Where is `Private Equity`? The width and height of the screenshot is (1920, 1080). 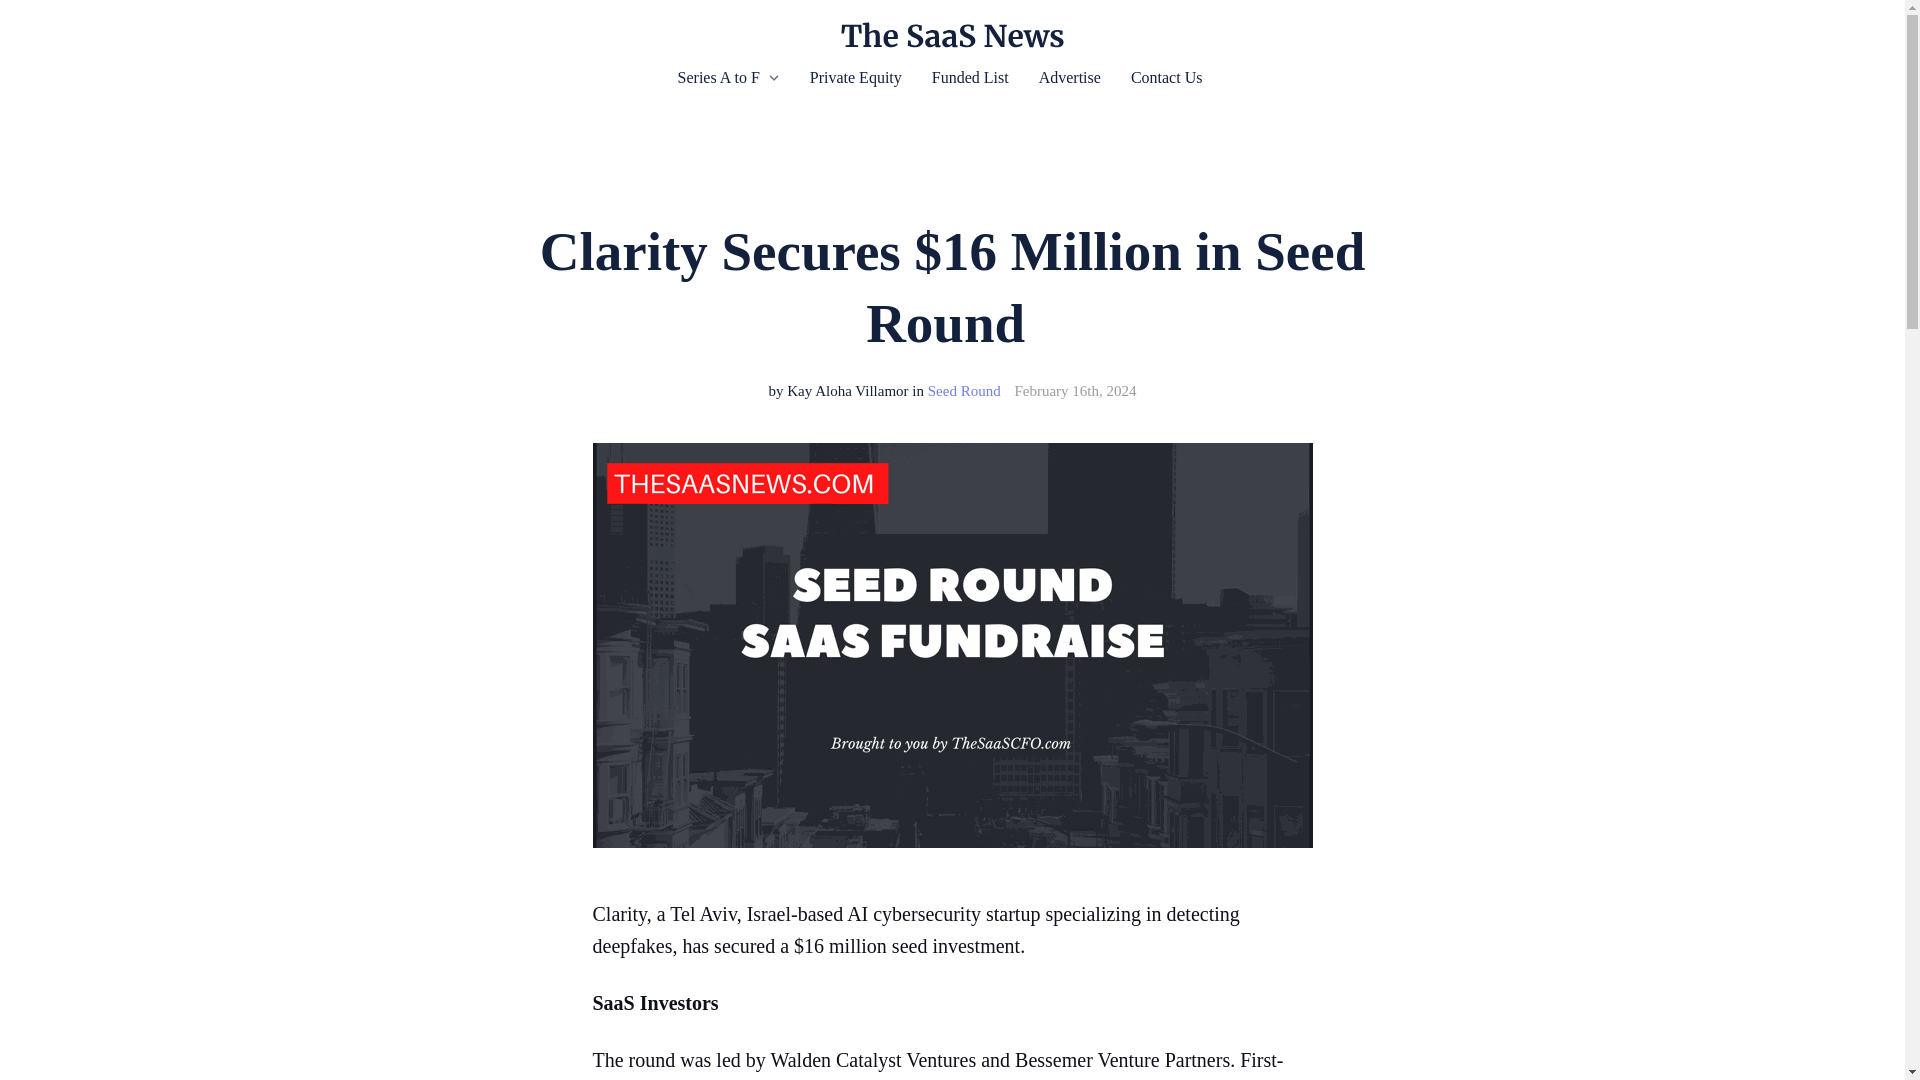 Private Equity is located at coordinates (856, 77).